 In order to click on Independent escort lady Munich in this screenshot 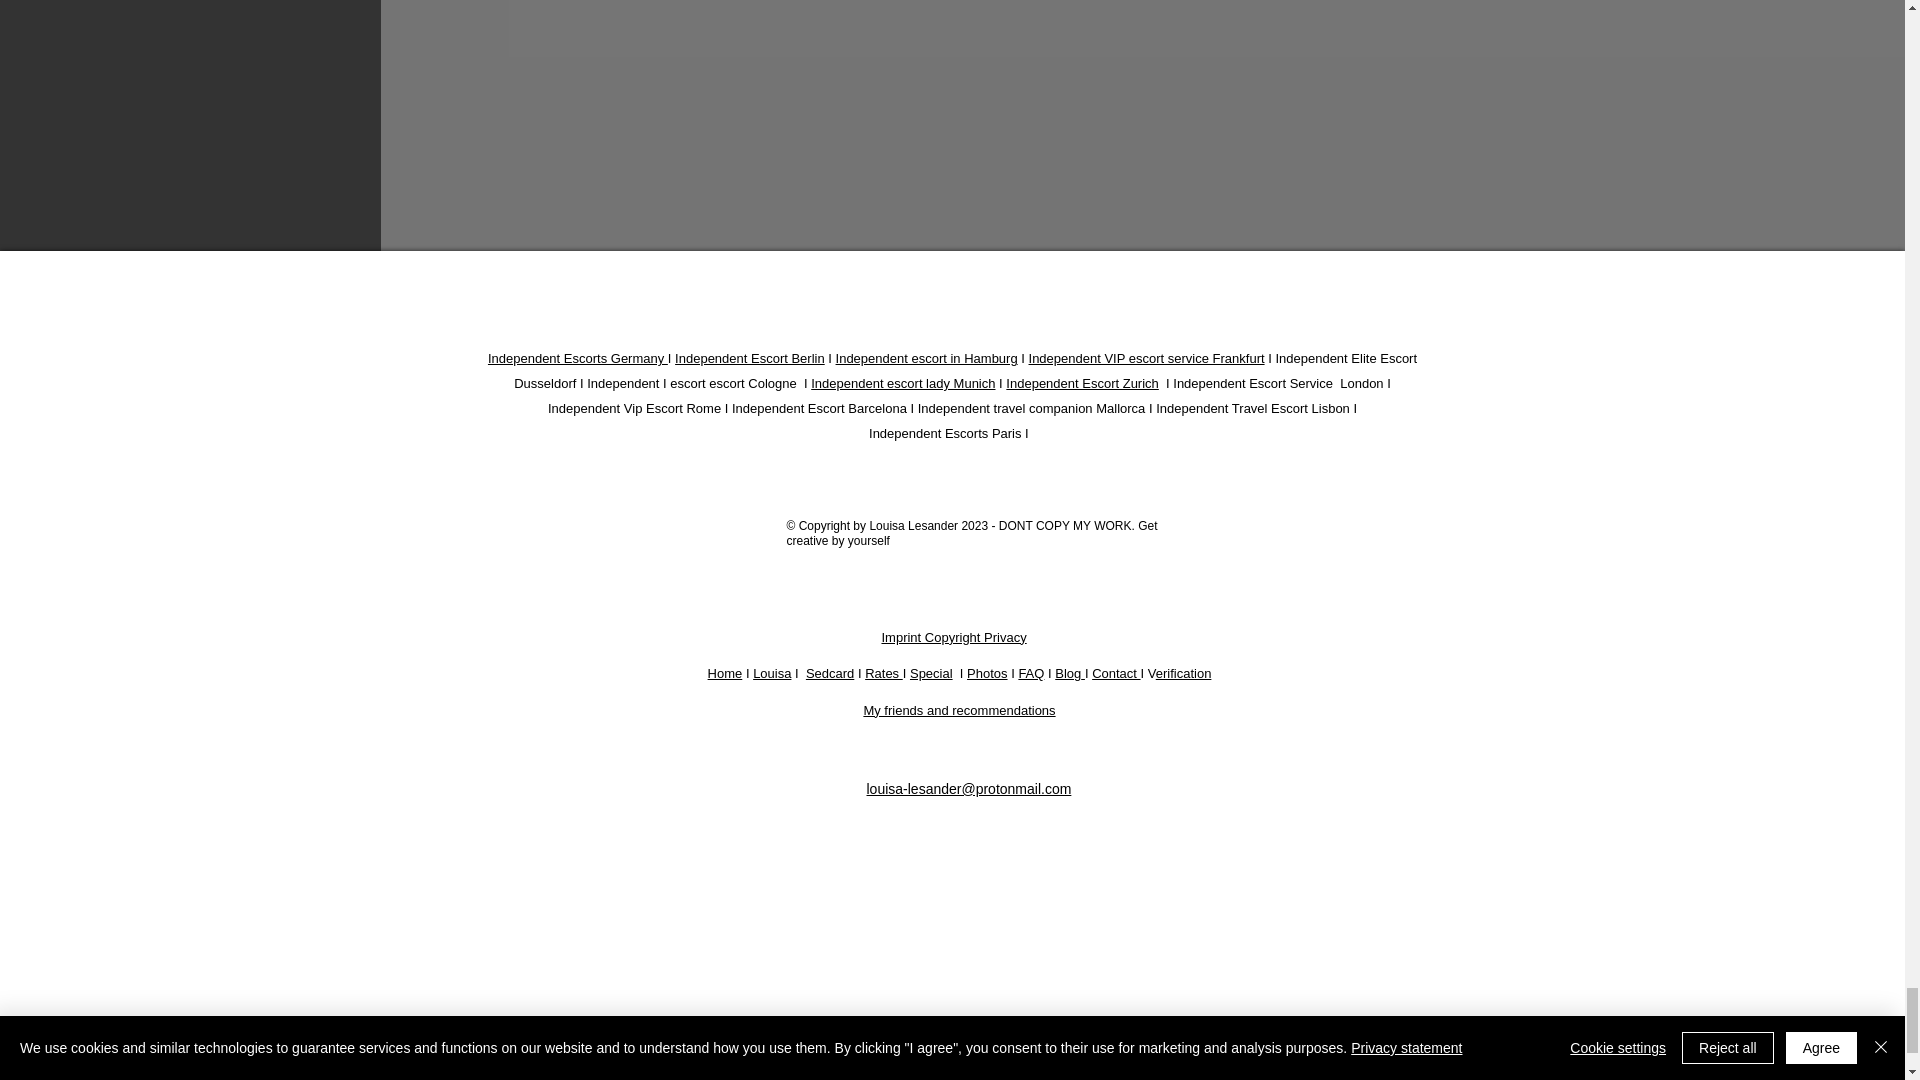, I will do `click(902, 382)`.